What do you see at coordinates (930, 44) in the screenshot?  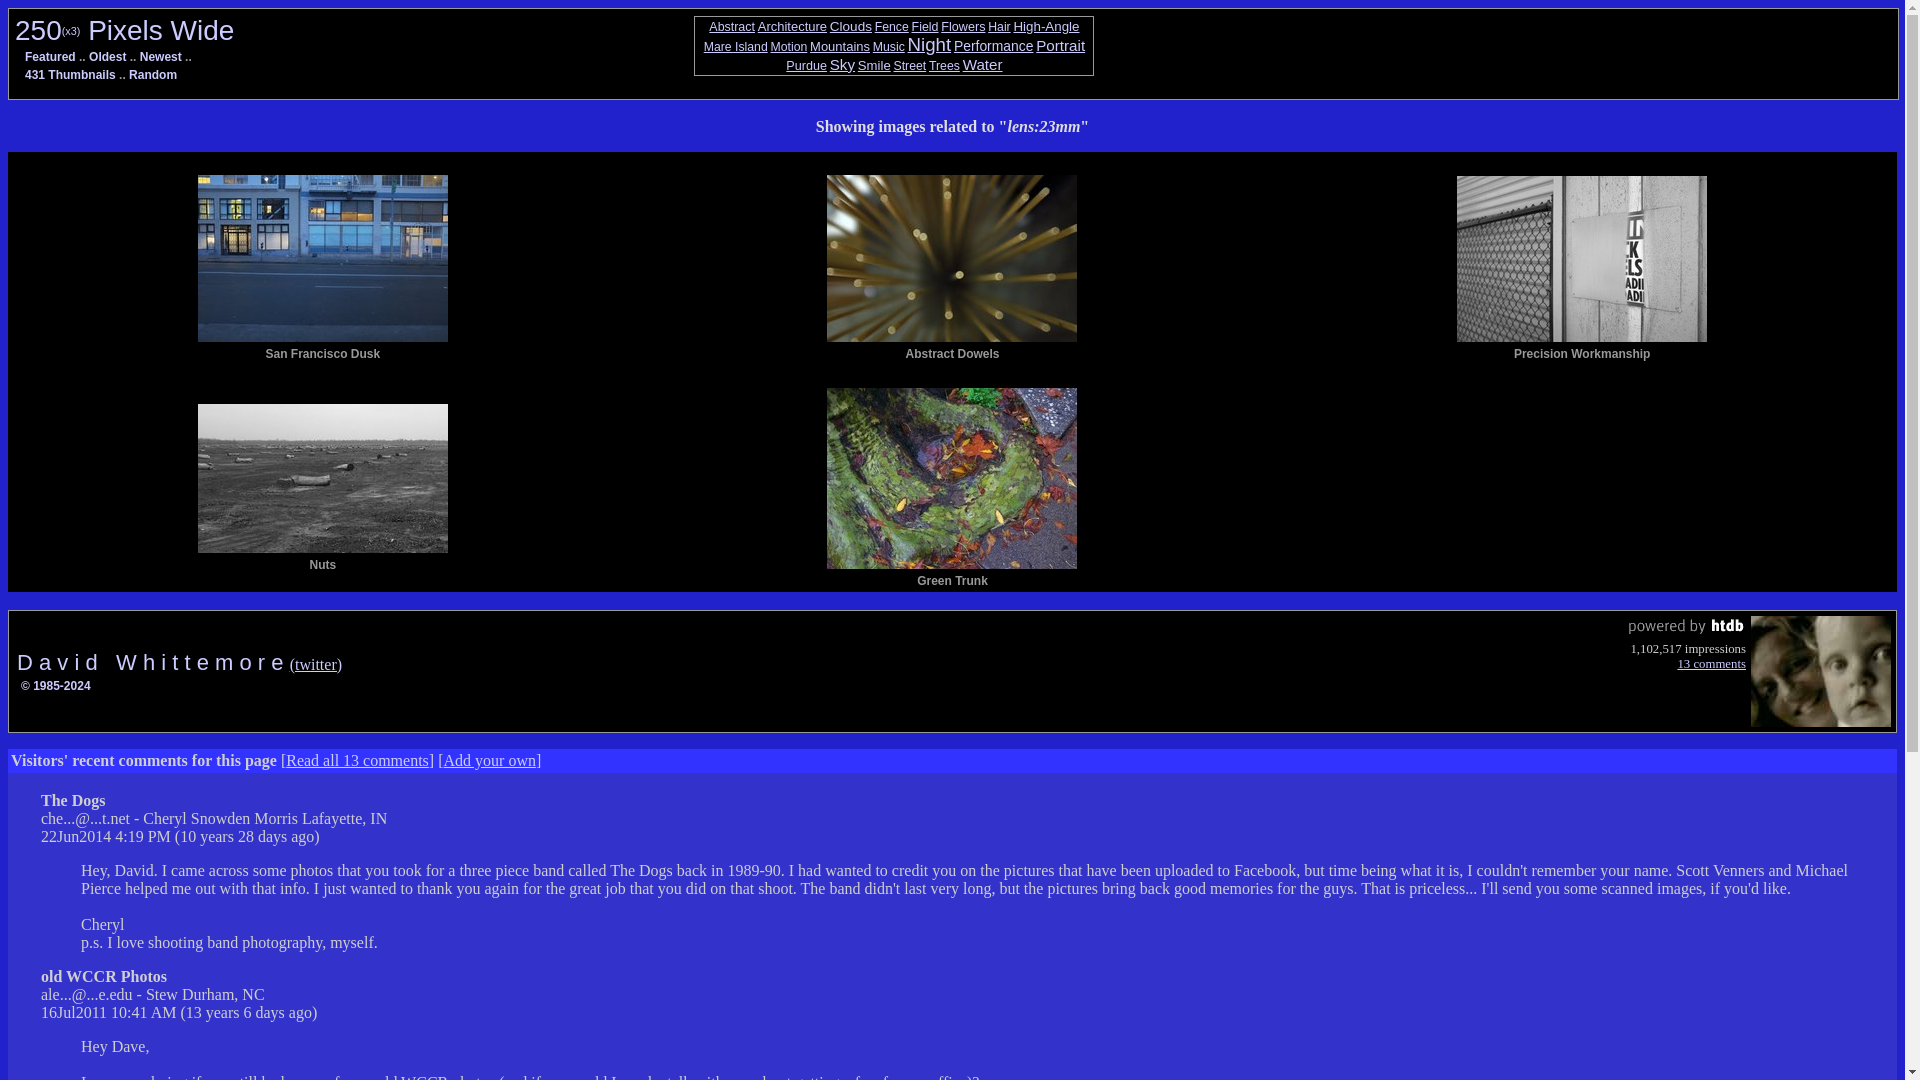 I see `Night` at bounding box center [930, 44].